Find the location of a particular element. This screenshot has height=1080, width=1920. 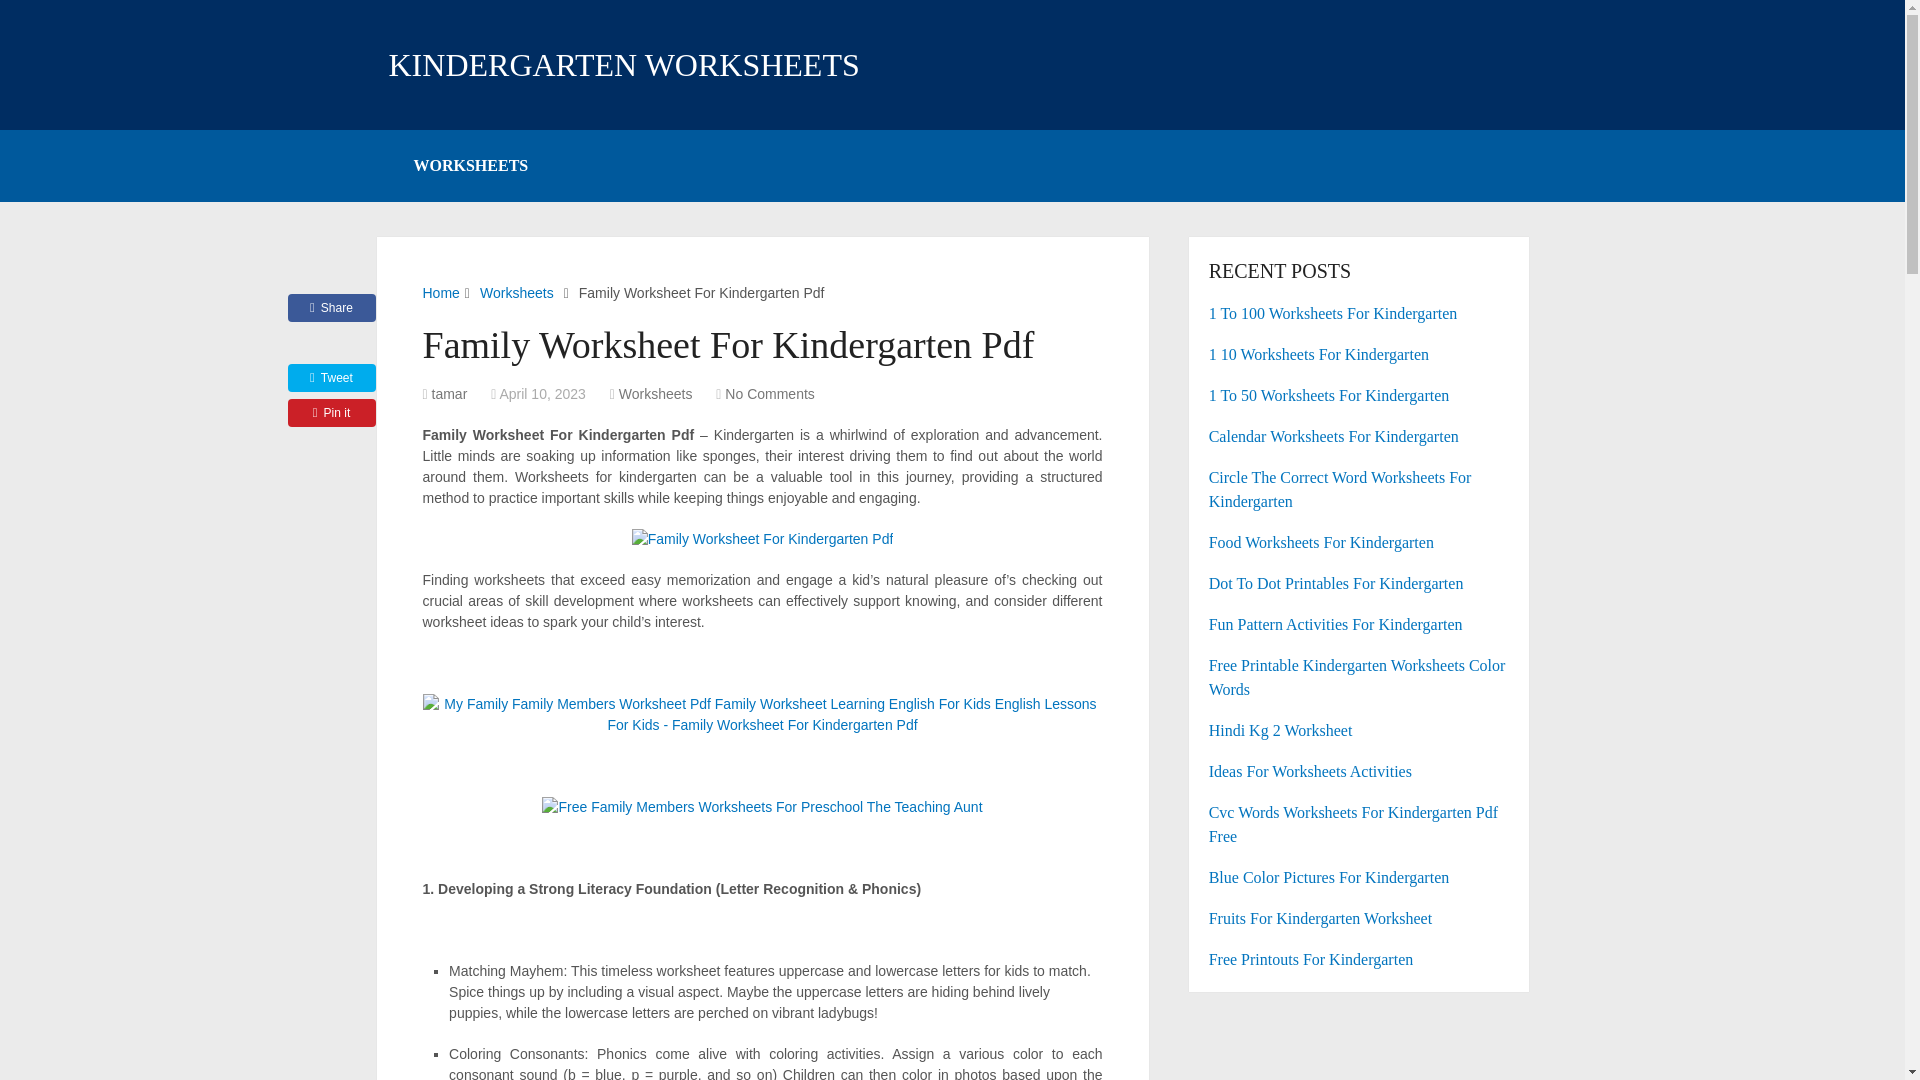

View all posts in Worksheets is located at coordinates (656, 393).